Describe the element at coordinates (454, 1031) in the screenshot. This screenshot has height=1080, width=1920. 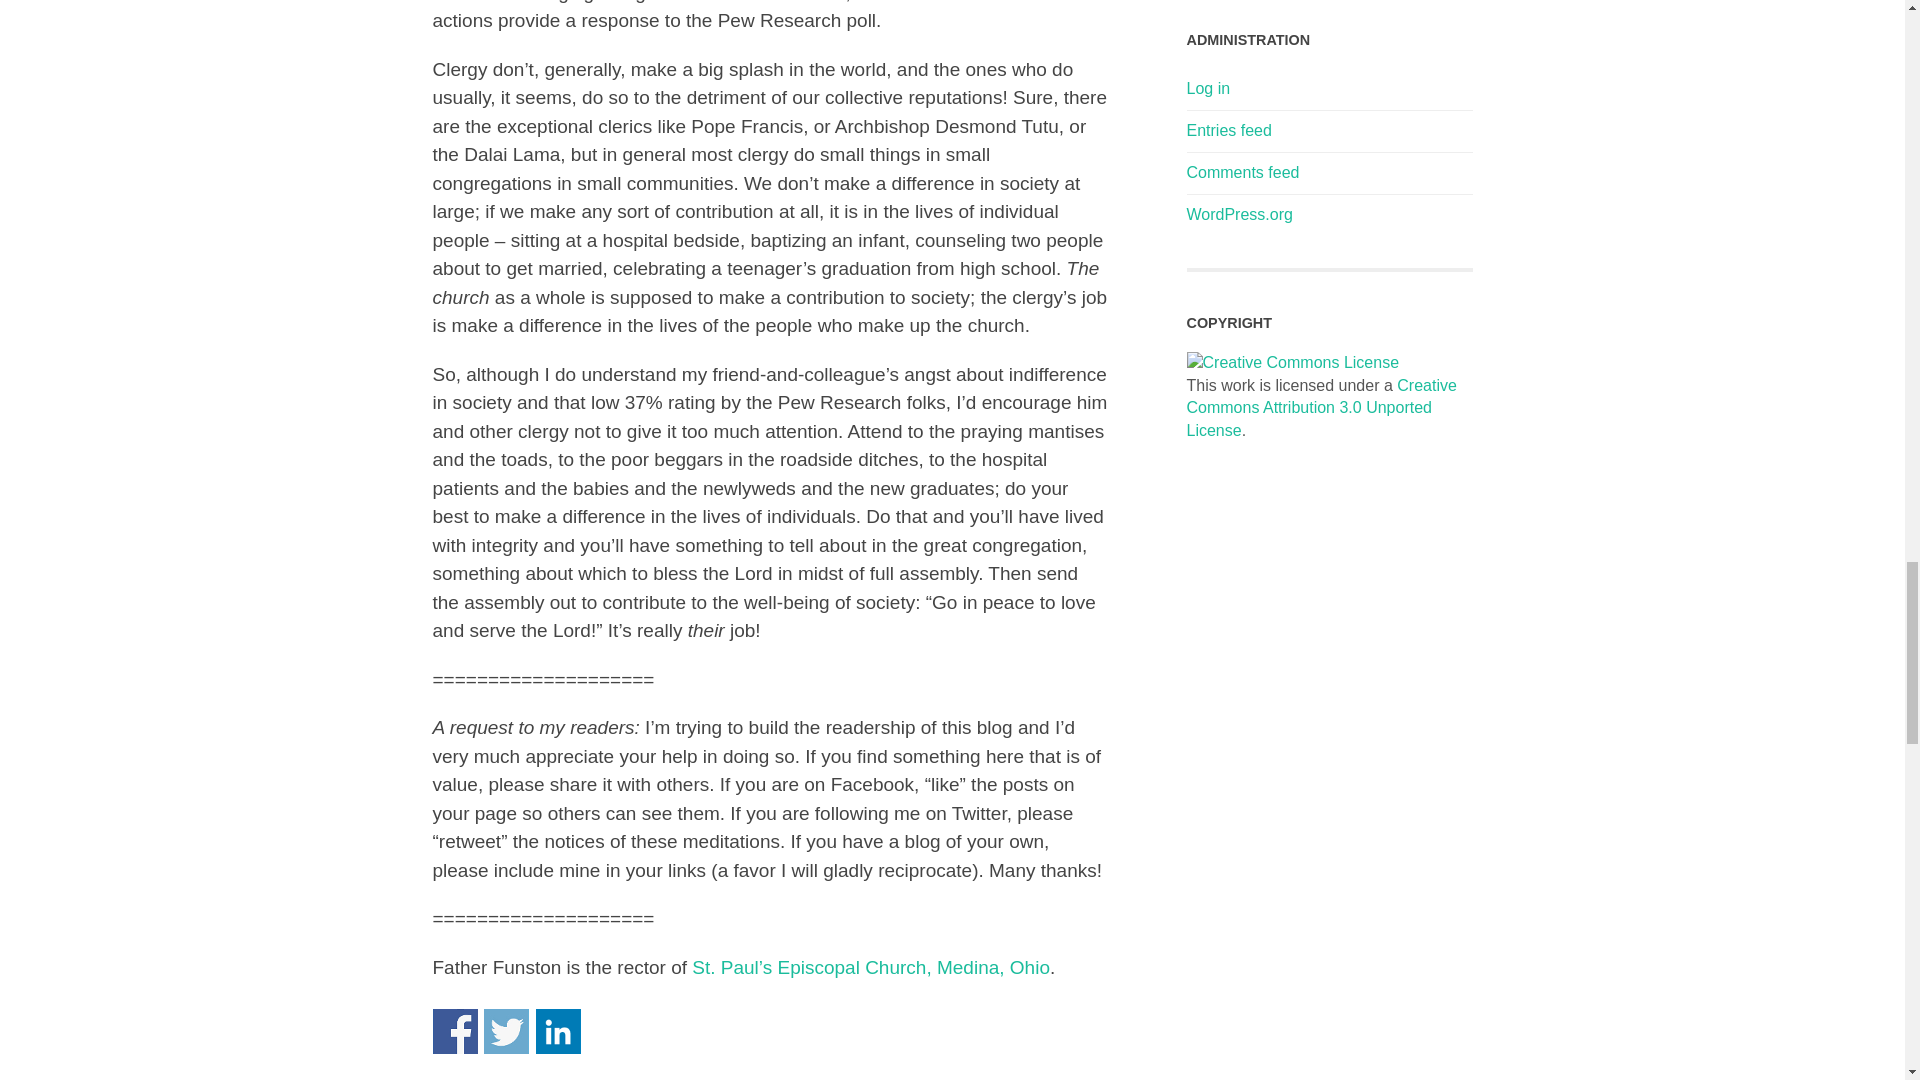
I see `Share on Facebook` at that location.